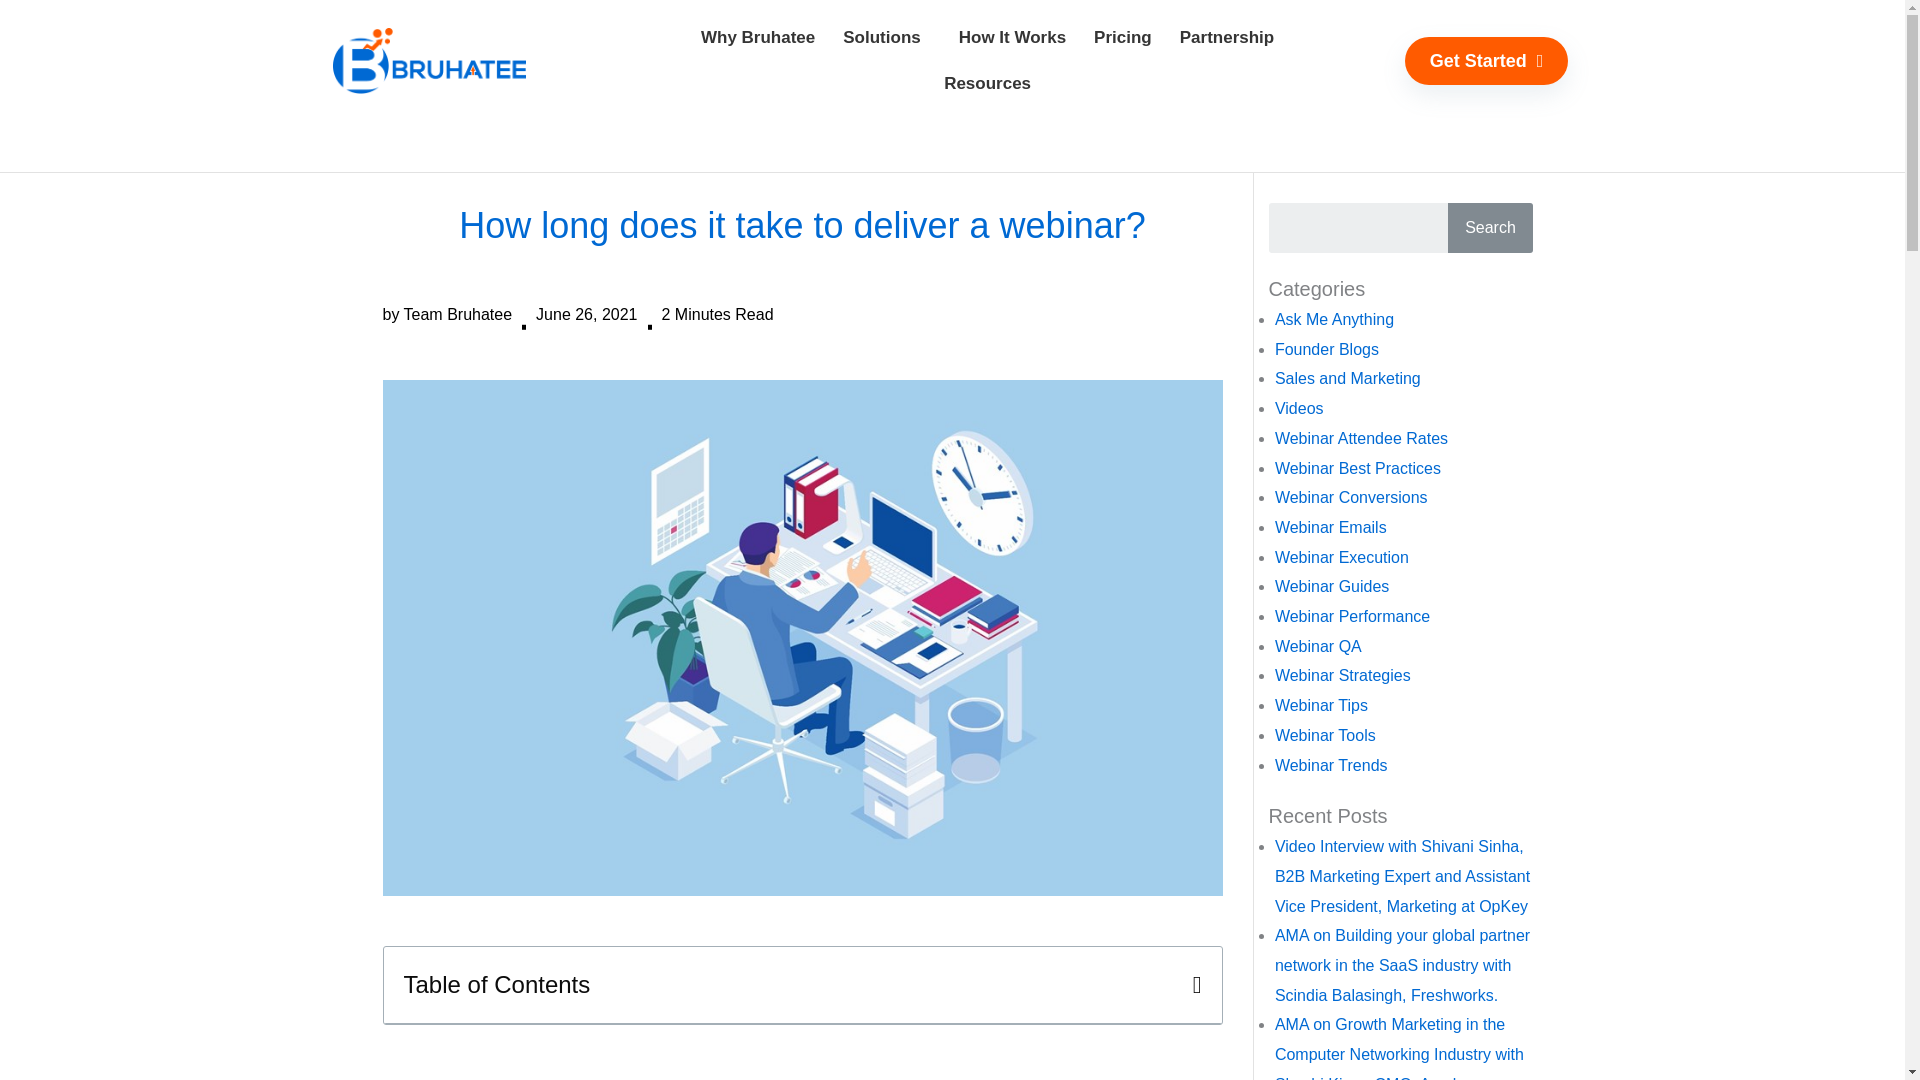 The width and height of the screenshot is (1920, 1080). Describe the element at coordinates (1486, 60) in the screenshot. I see `Get Started` at that location.